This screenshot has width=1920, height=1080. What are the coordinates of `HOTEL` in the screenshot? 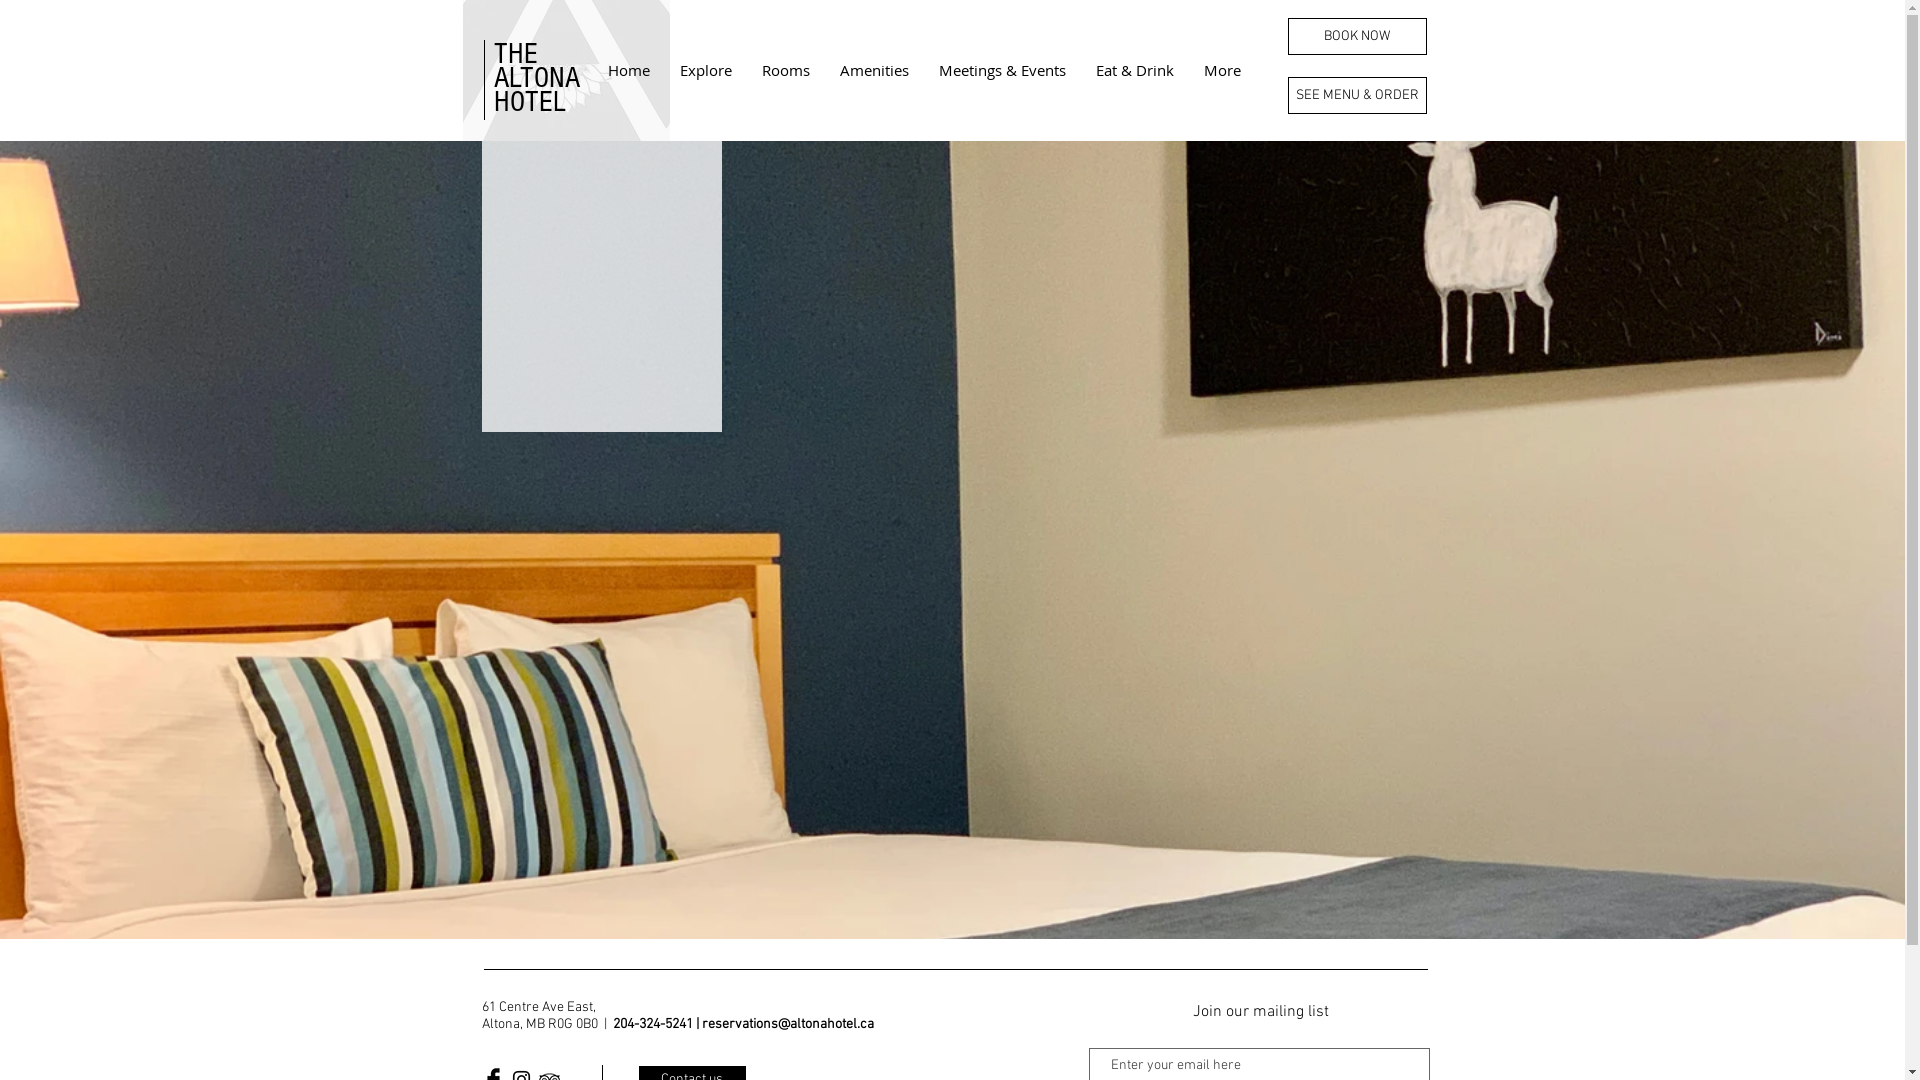 It's located at (530, 102).